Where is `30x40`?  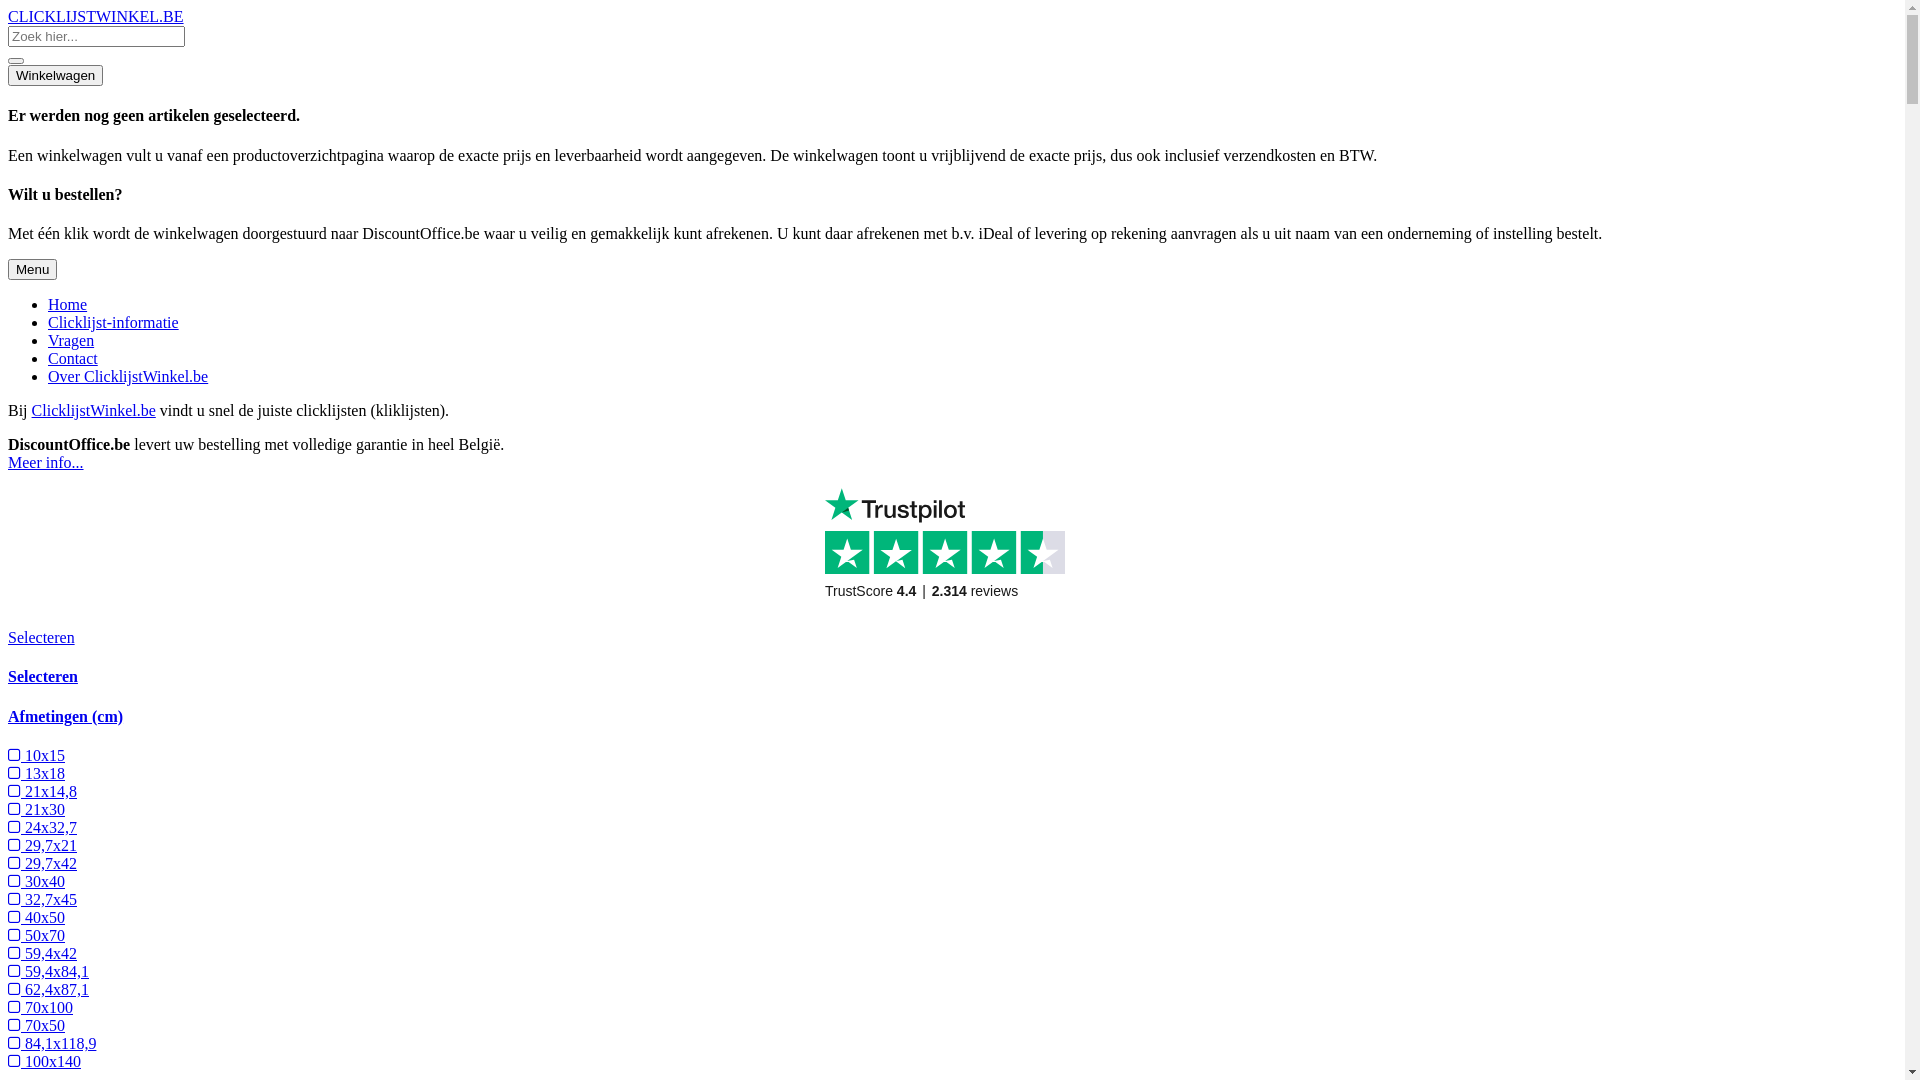
30x40 is located at coordinates (36, 882).